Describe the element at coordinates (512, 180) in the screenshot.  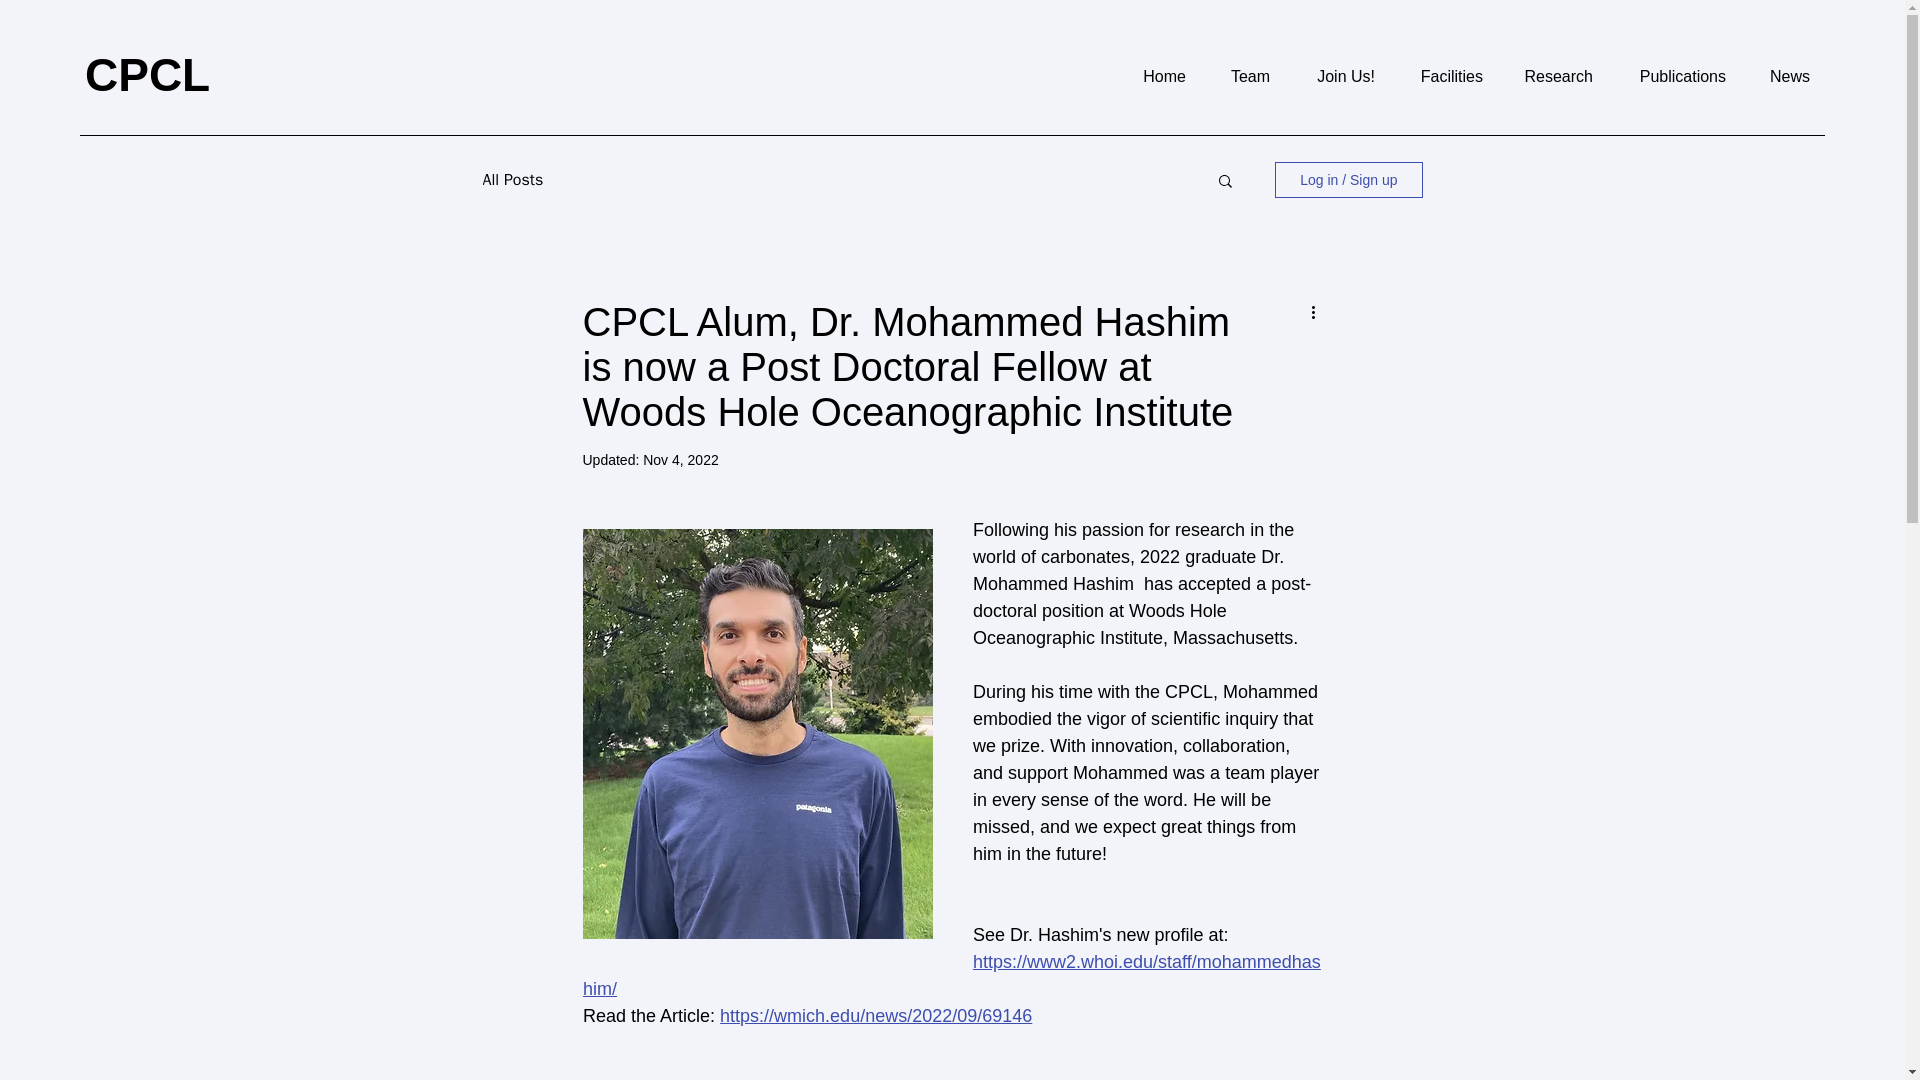
I see `All Posts` at that location.